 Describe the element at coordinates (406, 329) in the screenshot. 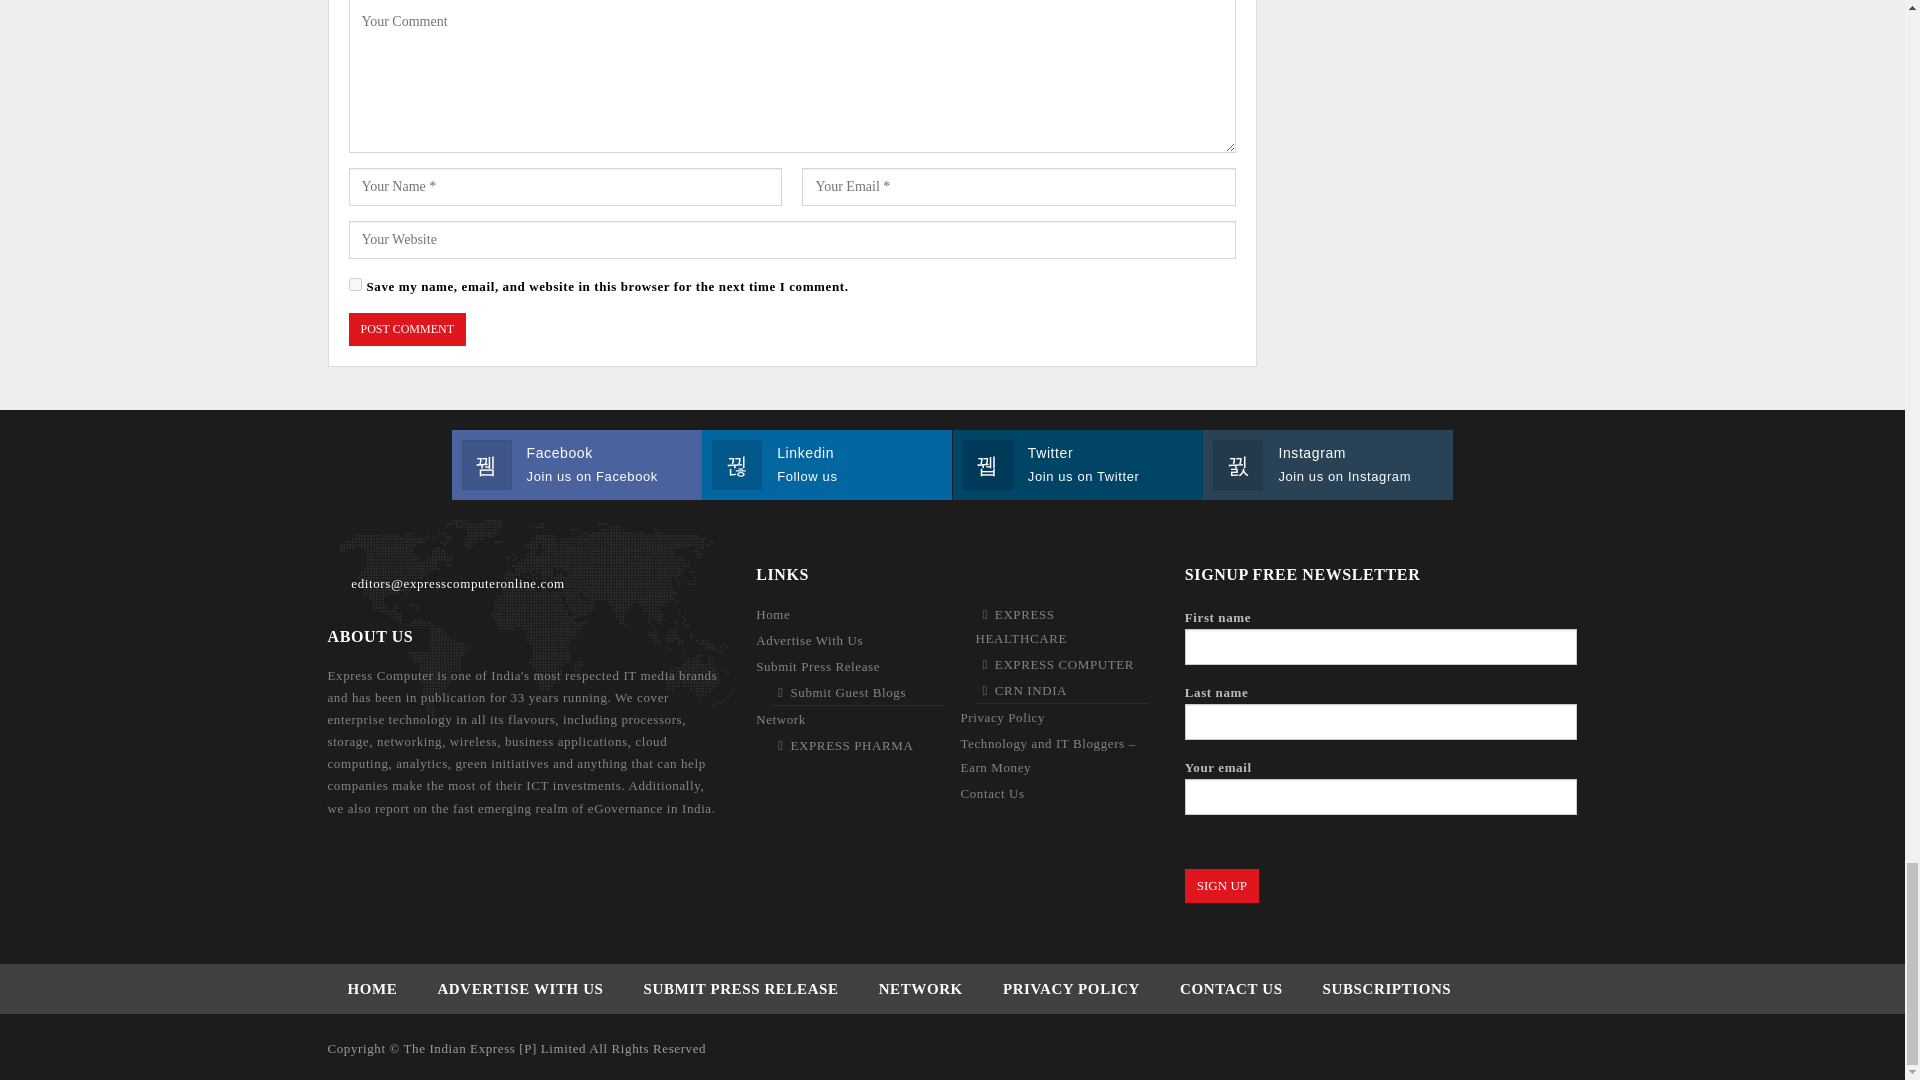

I see `Post Comment` at that location.